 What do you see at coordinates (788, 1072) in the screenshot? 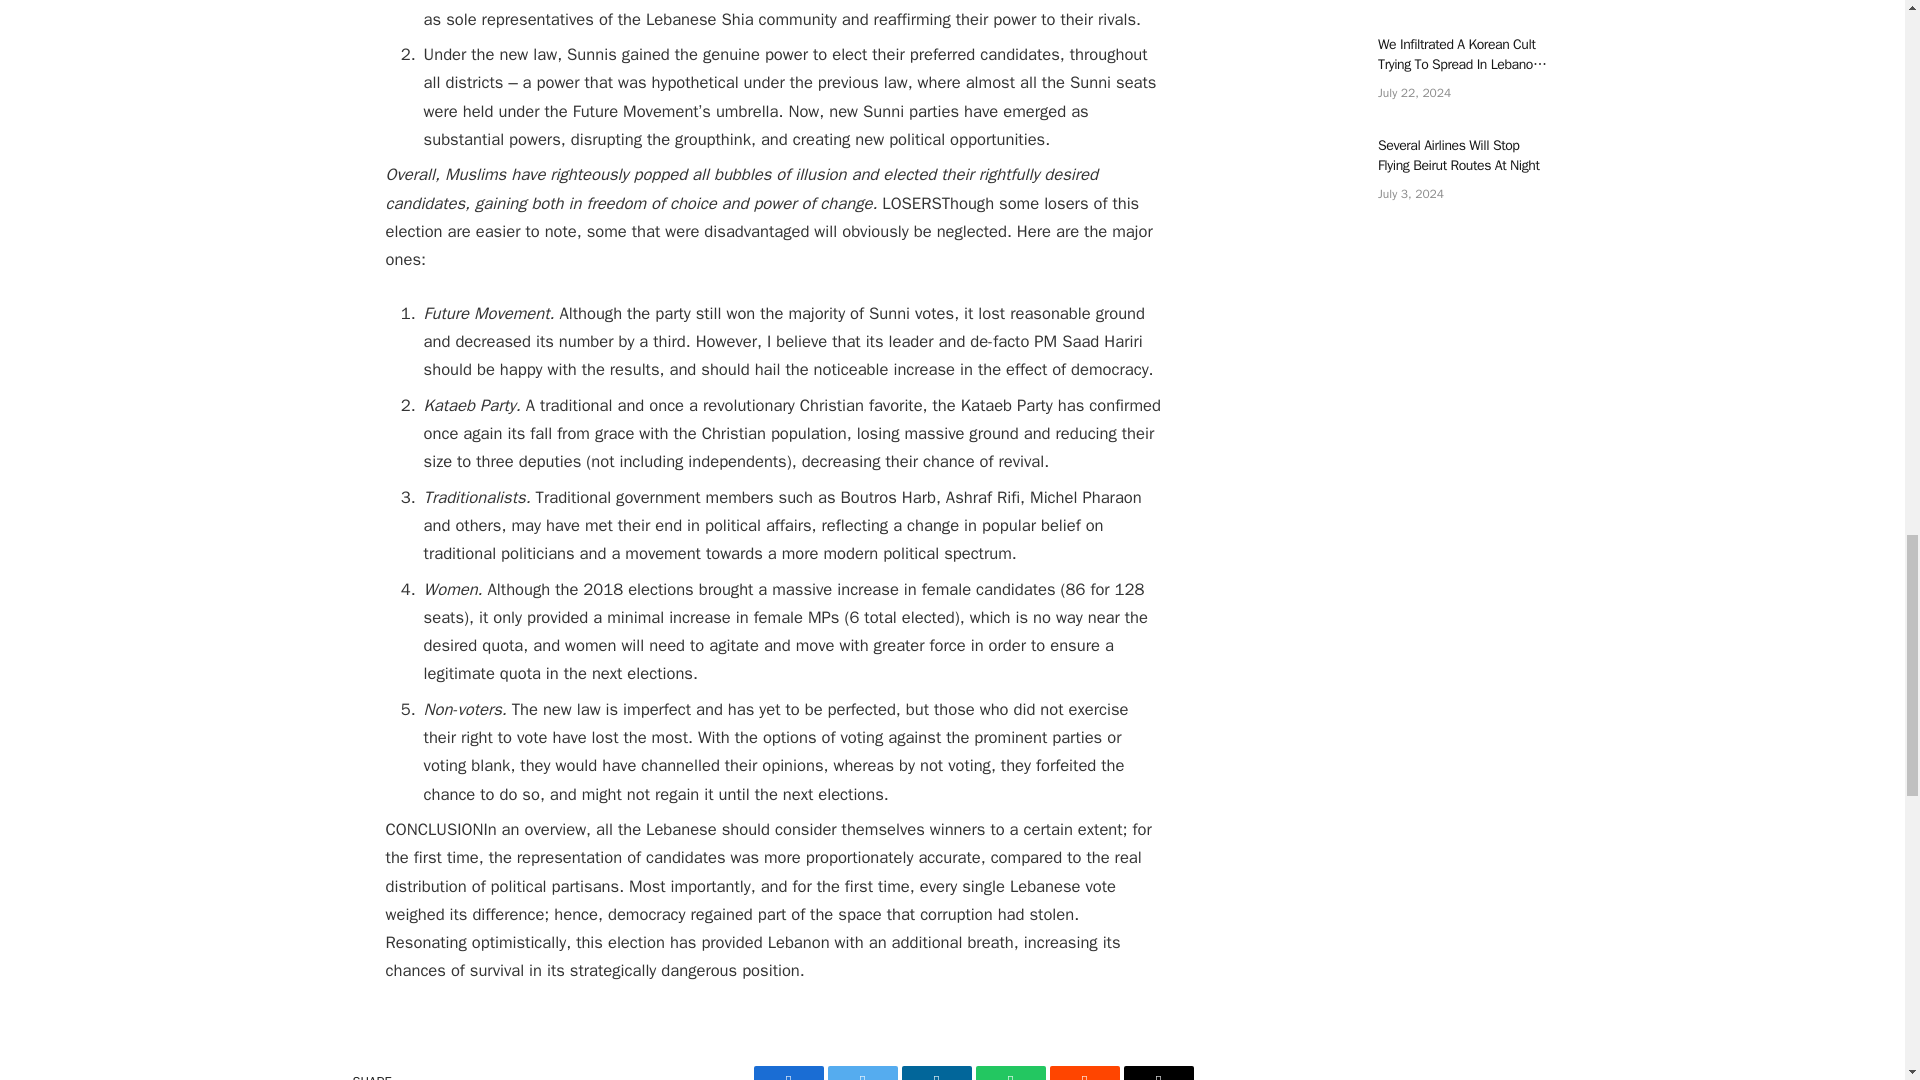
I see `Facebook` at bounding box center [788, 1072].